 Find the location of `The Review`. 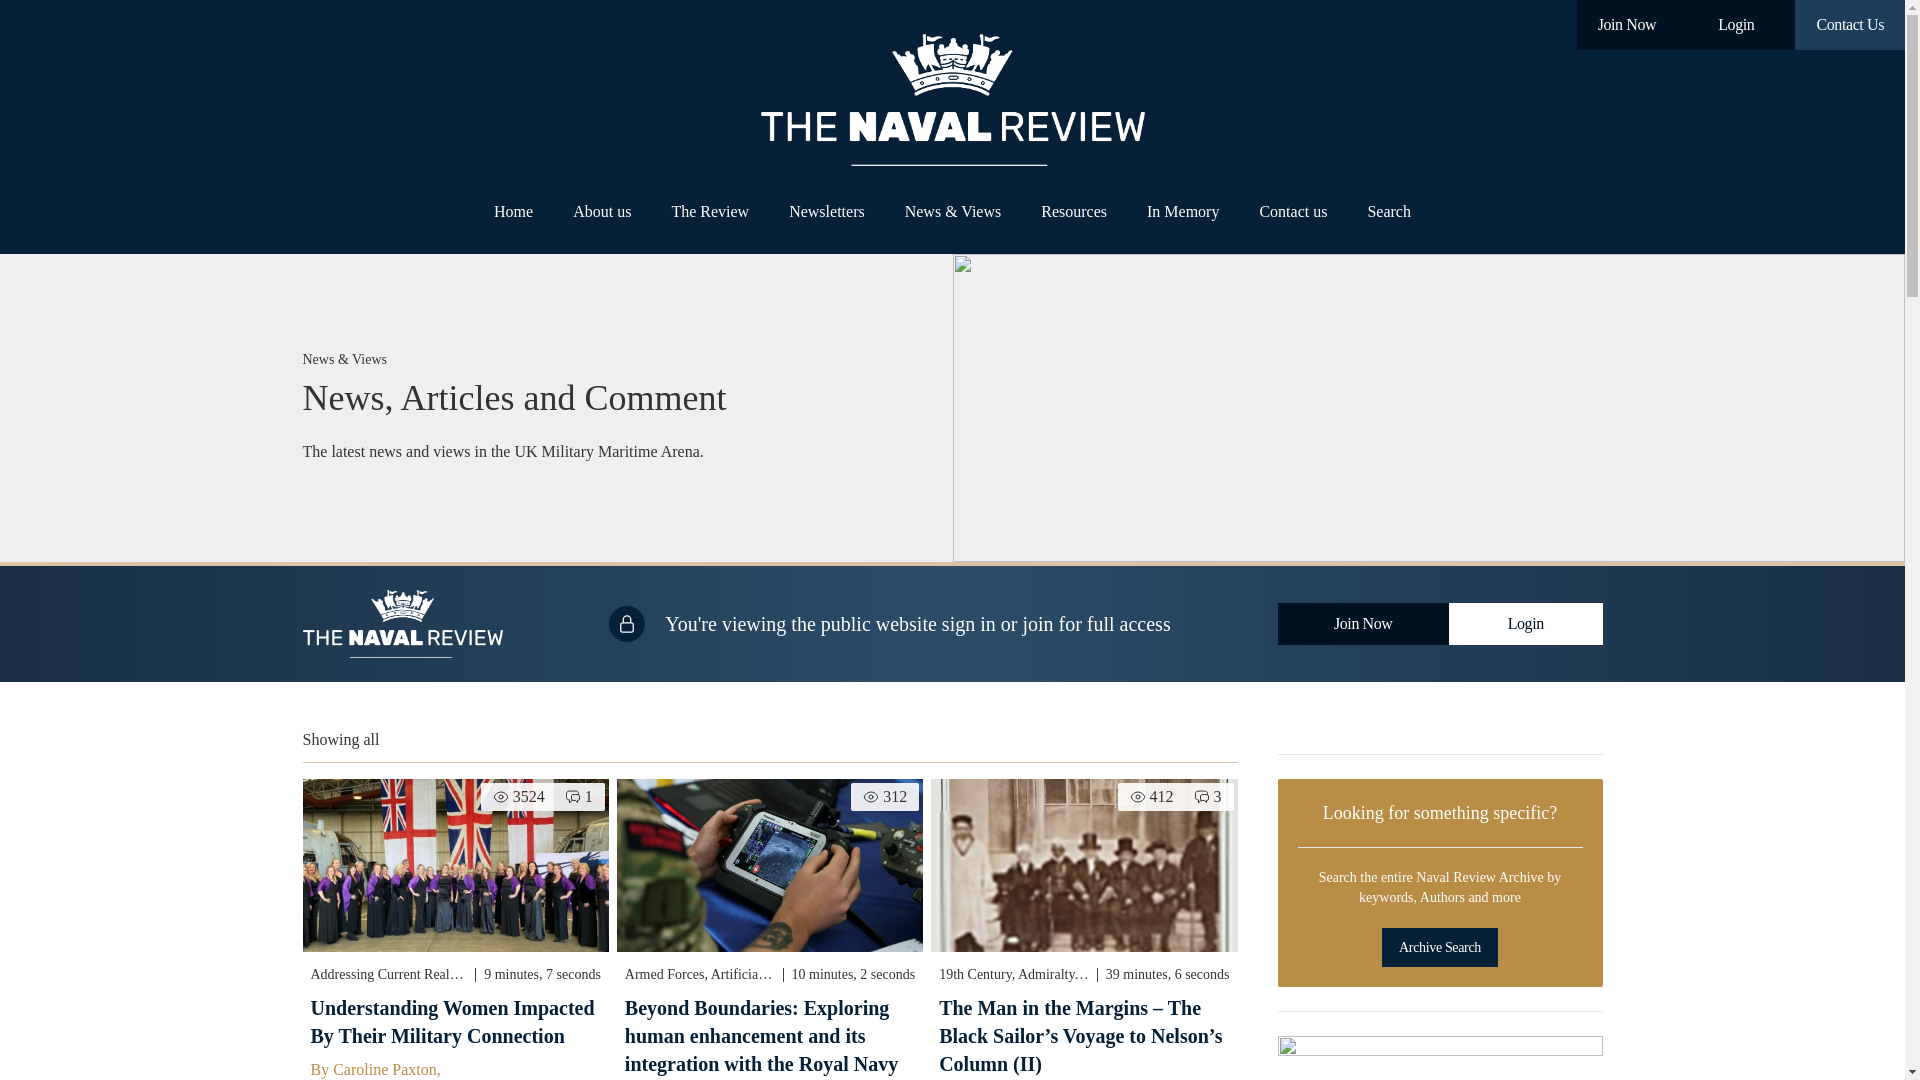

The Review is located at coordinates (709, 212).